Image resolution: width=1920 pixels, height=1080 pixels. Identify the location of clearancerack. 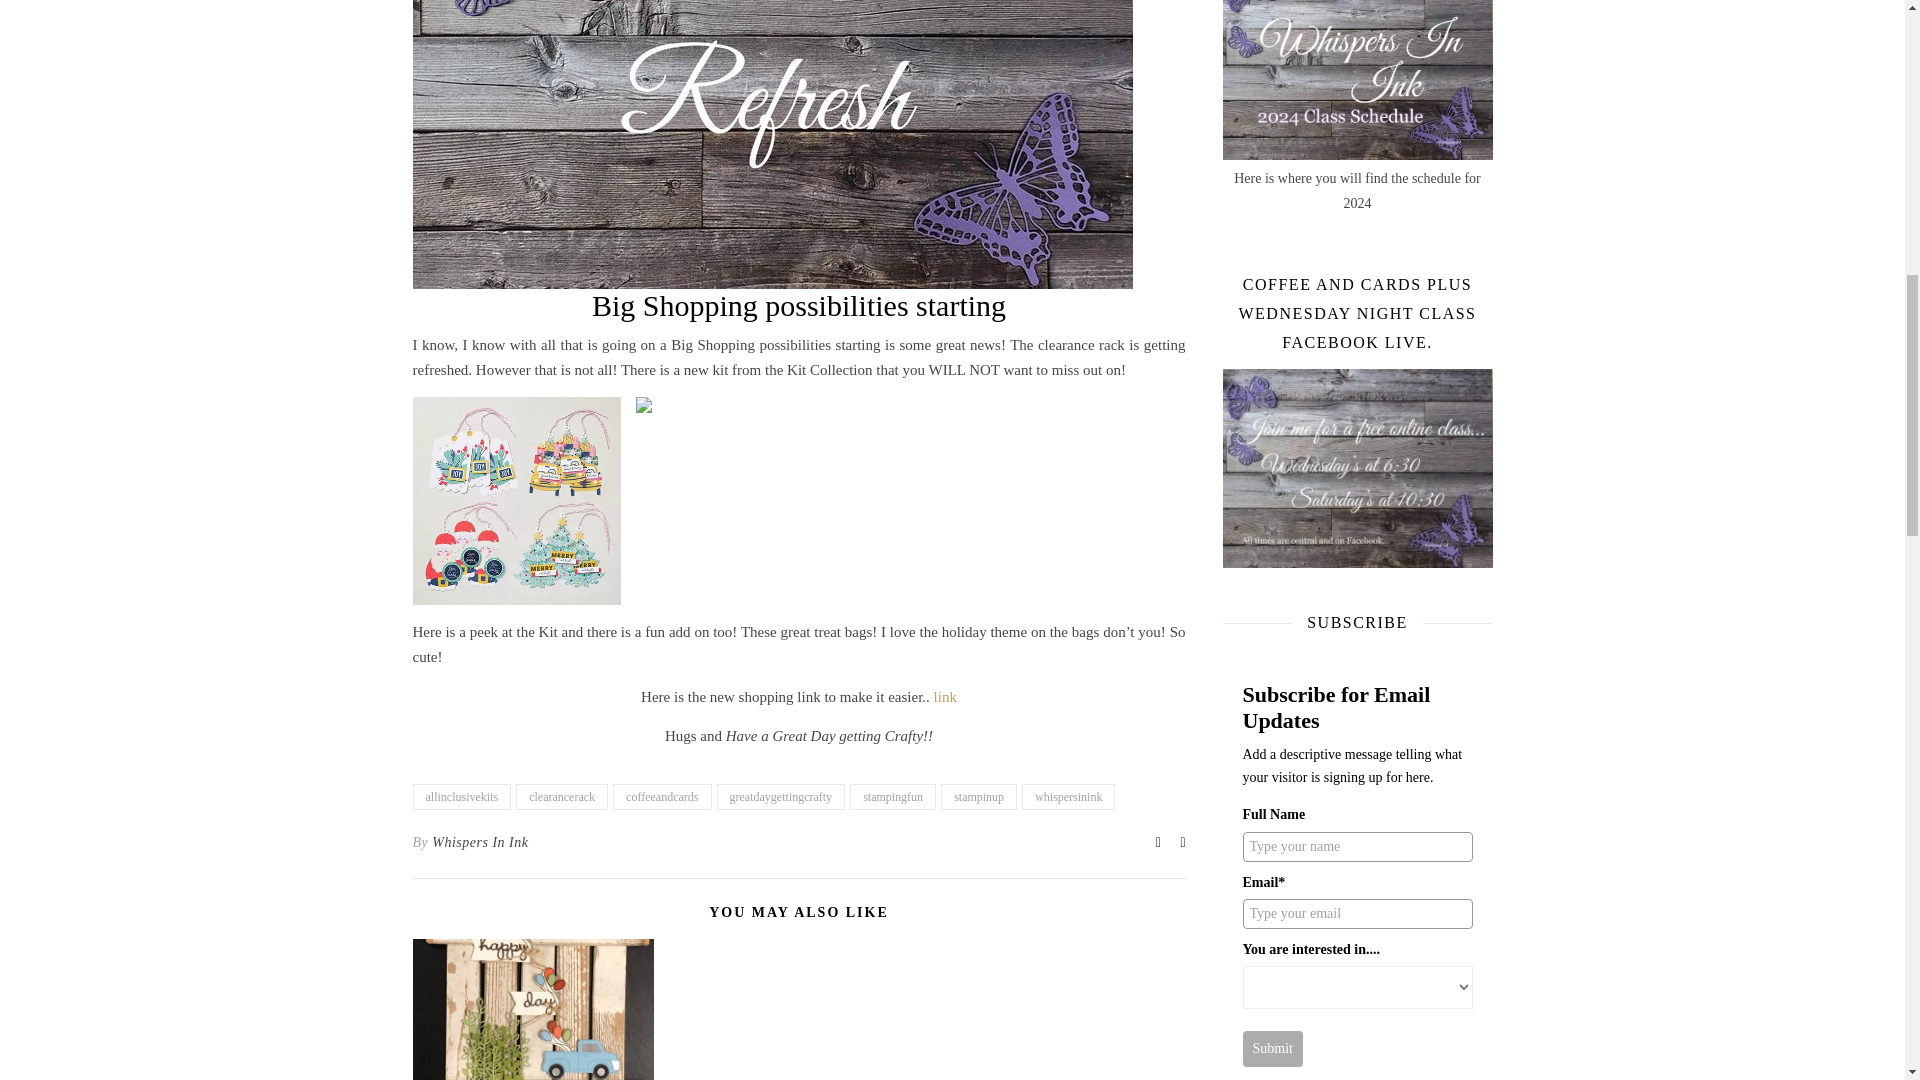
(562, 797).